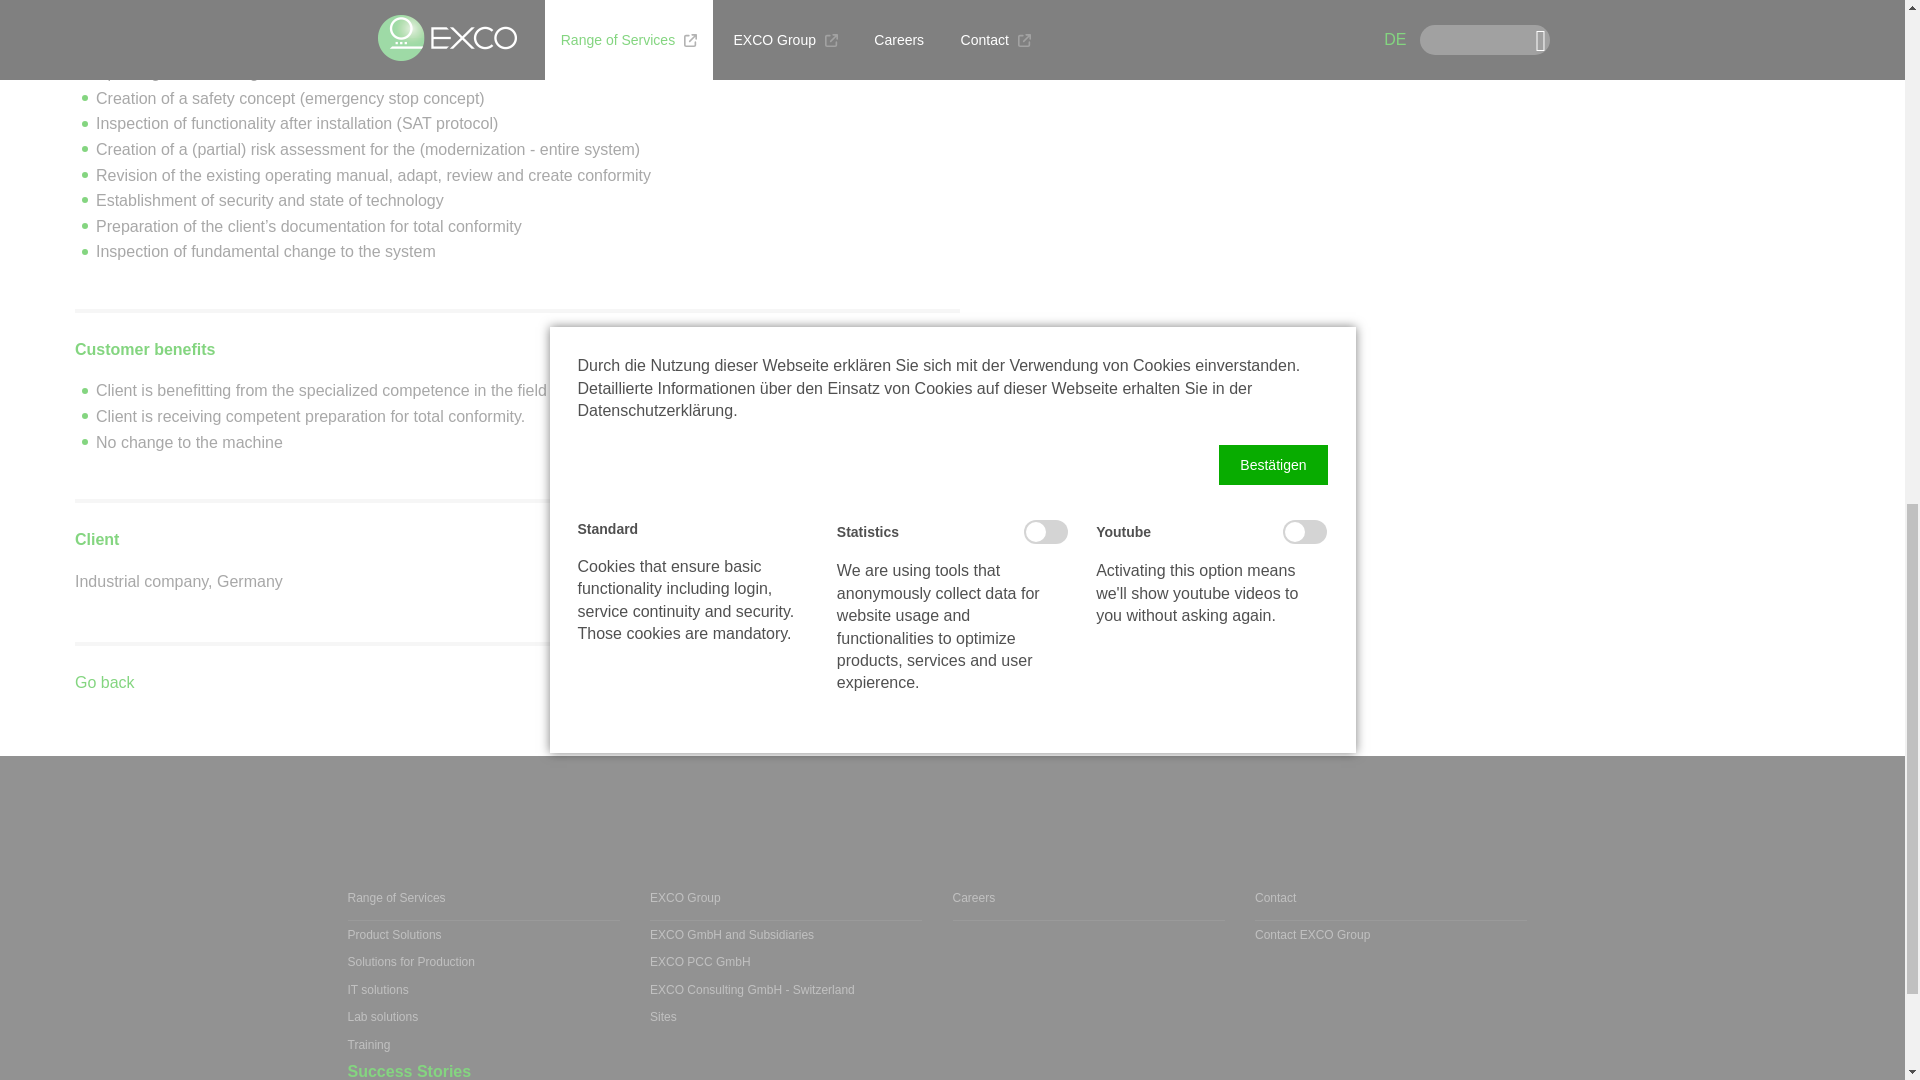 The image size is (1920, 1080). What do you see at coordinates (104, 682) in the screenshot?
I see `Go back` at bounding box center [104, 682].